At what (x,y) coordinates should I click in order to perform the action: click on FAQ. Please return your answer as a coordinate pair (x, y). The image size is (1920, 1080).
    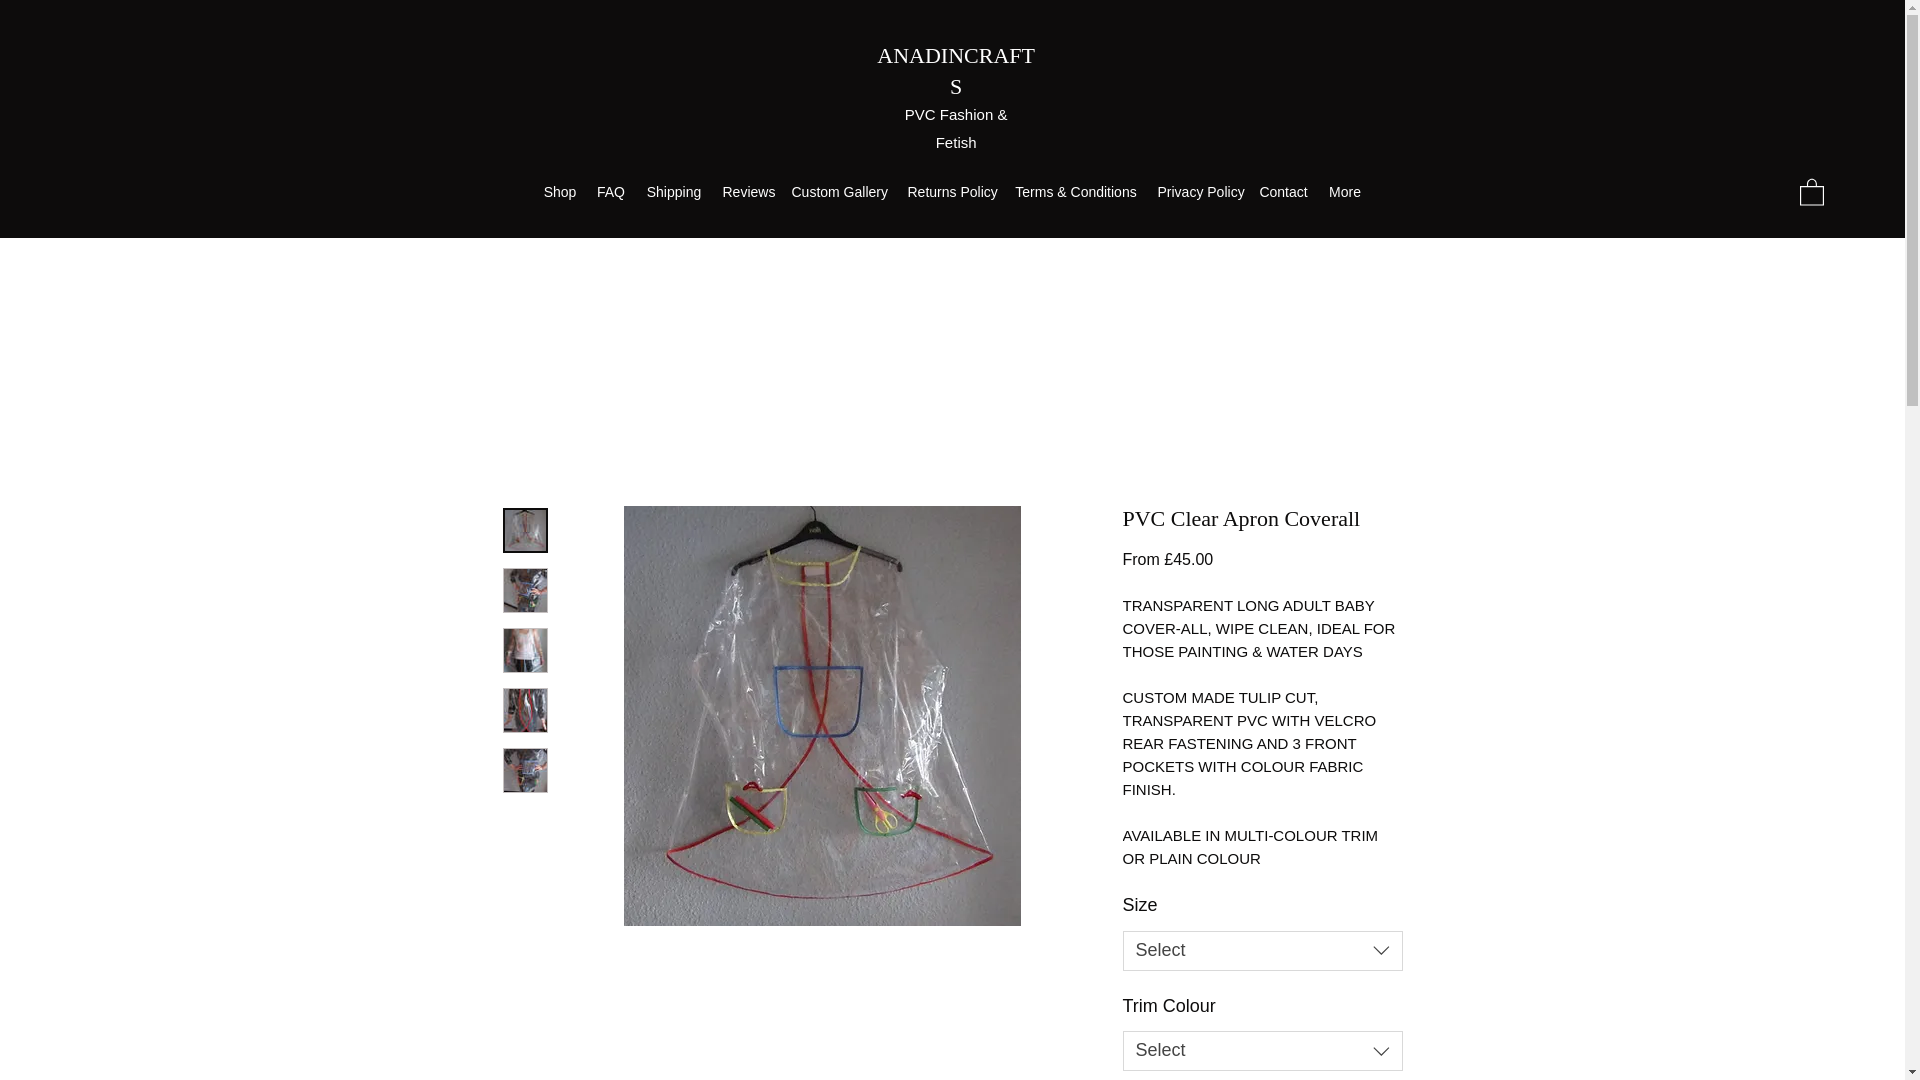
    Looking at the image, I should click on (610, 192).